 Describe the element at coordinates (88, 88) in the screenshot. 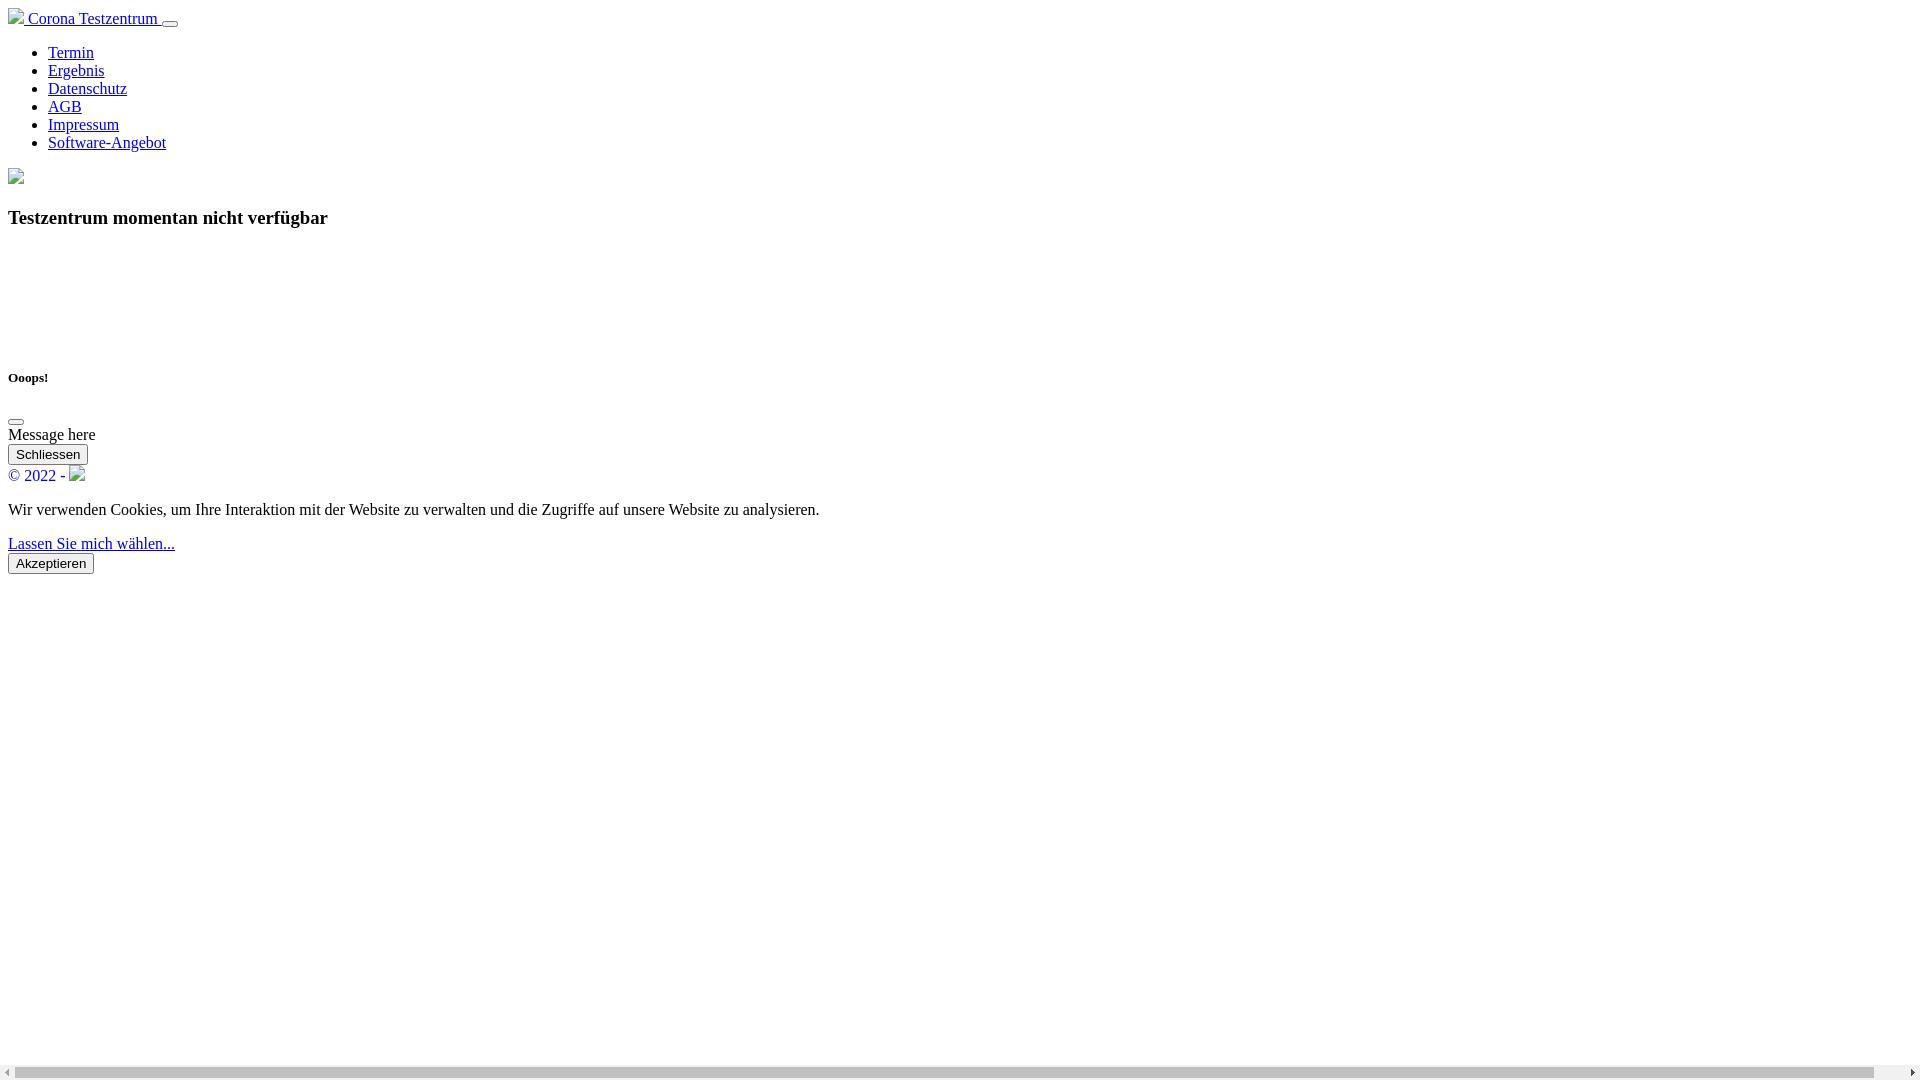

I see `Datenschutz` at that location.